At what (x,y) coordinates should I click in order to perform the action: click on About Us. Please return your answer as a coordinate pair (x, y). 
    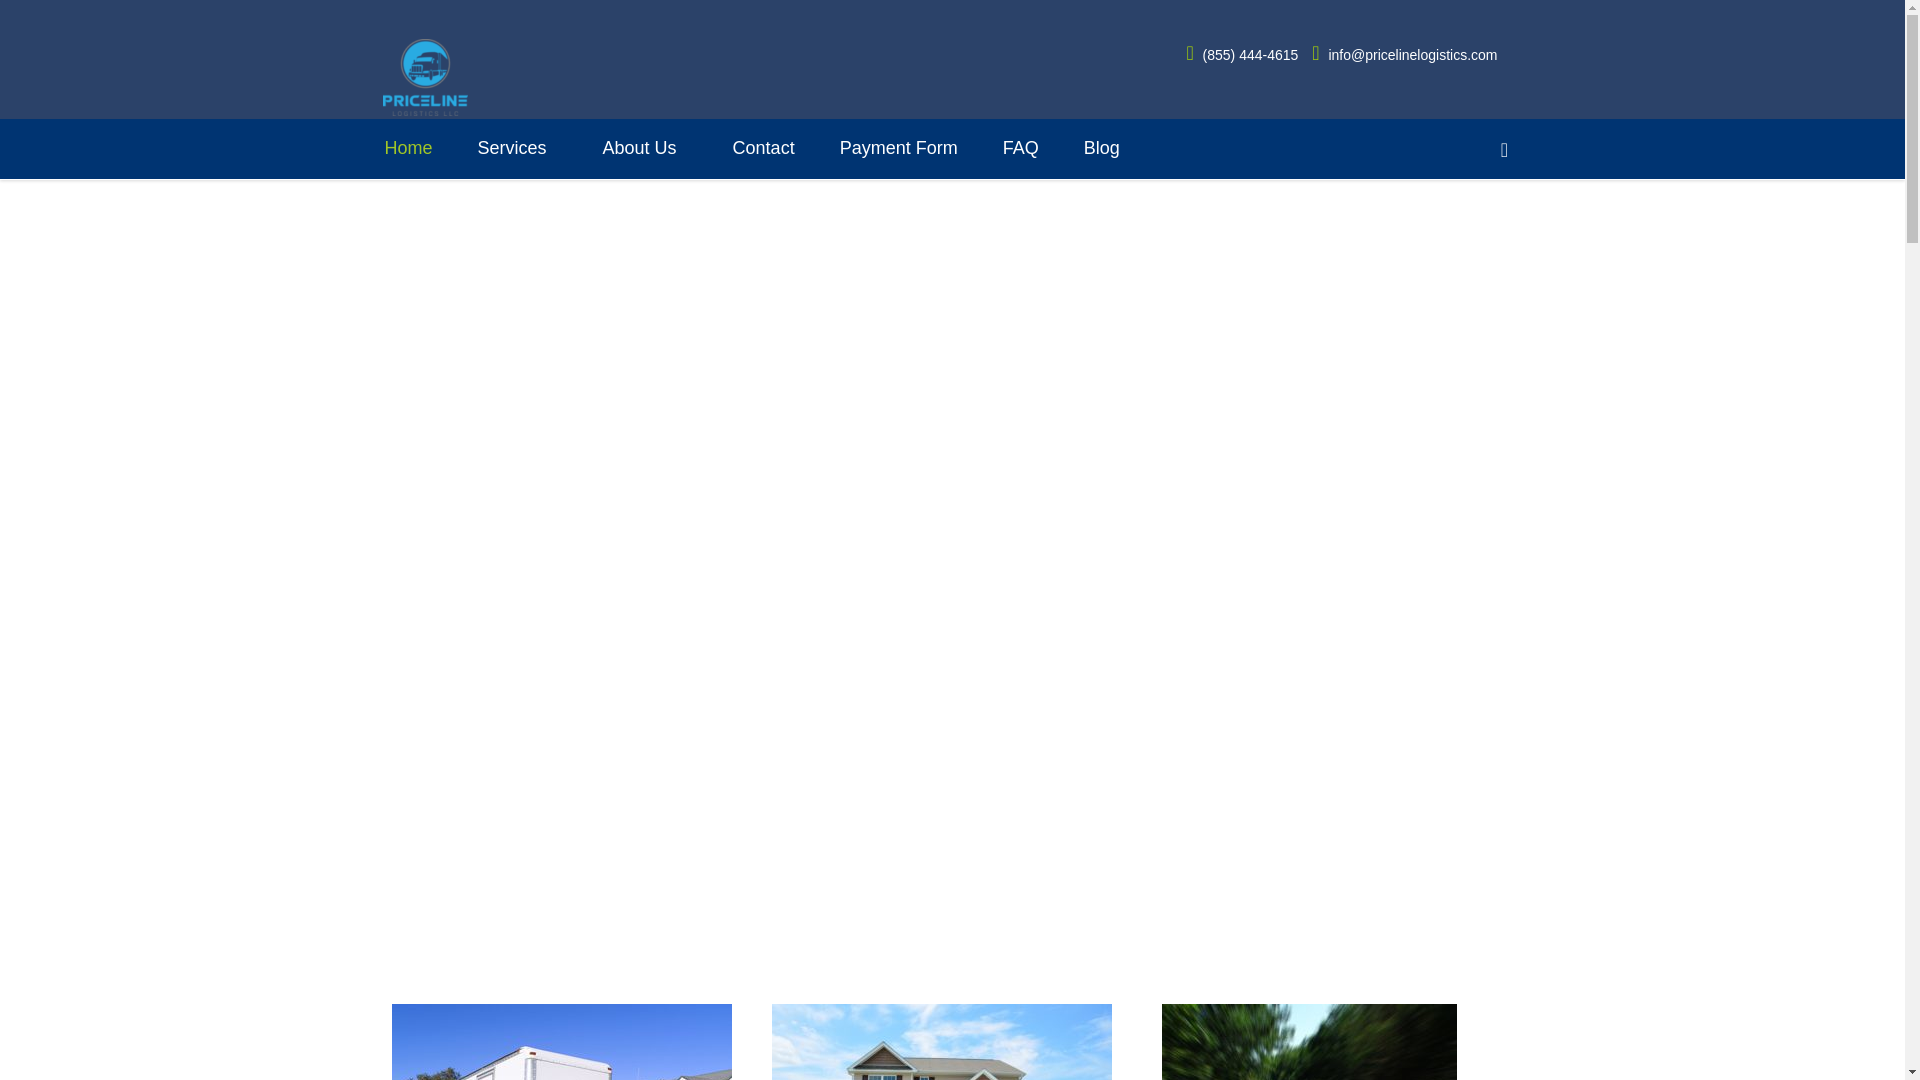
    Looking at the image, I should click on (639, 154).